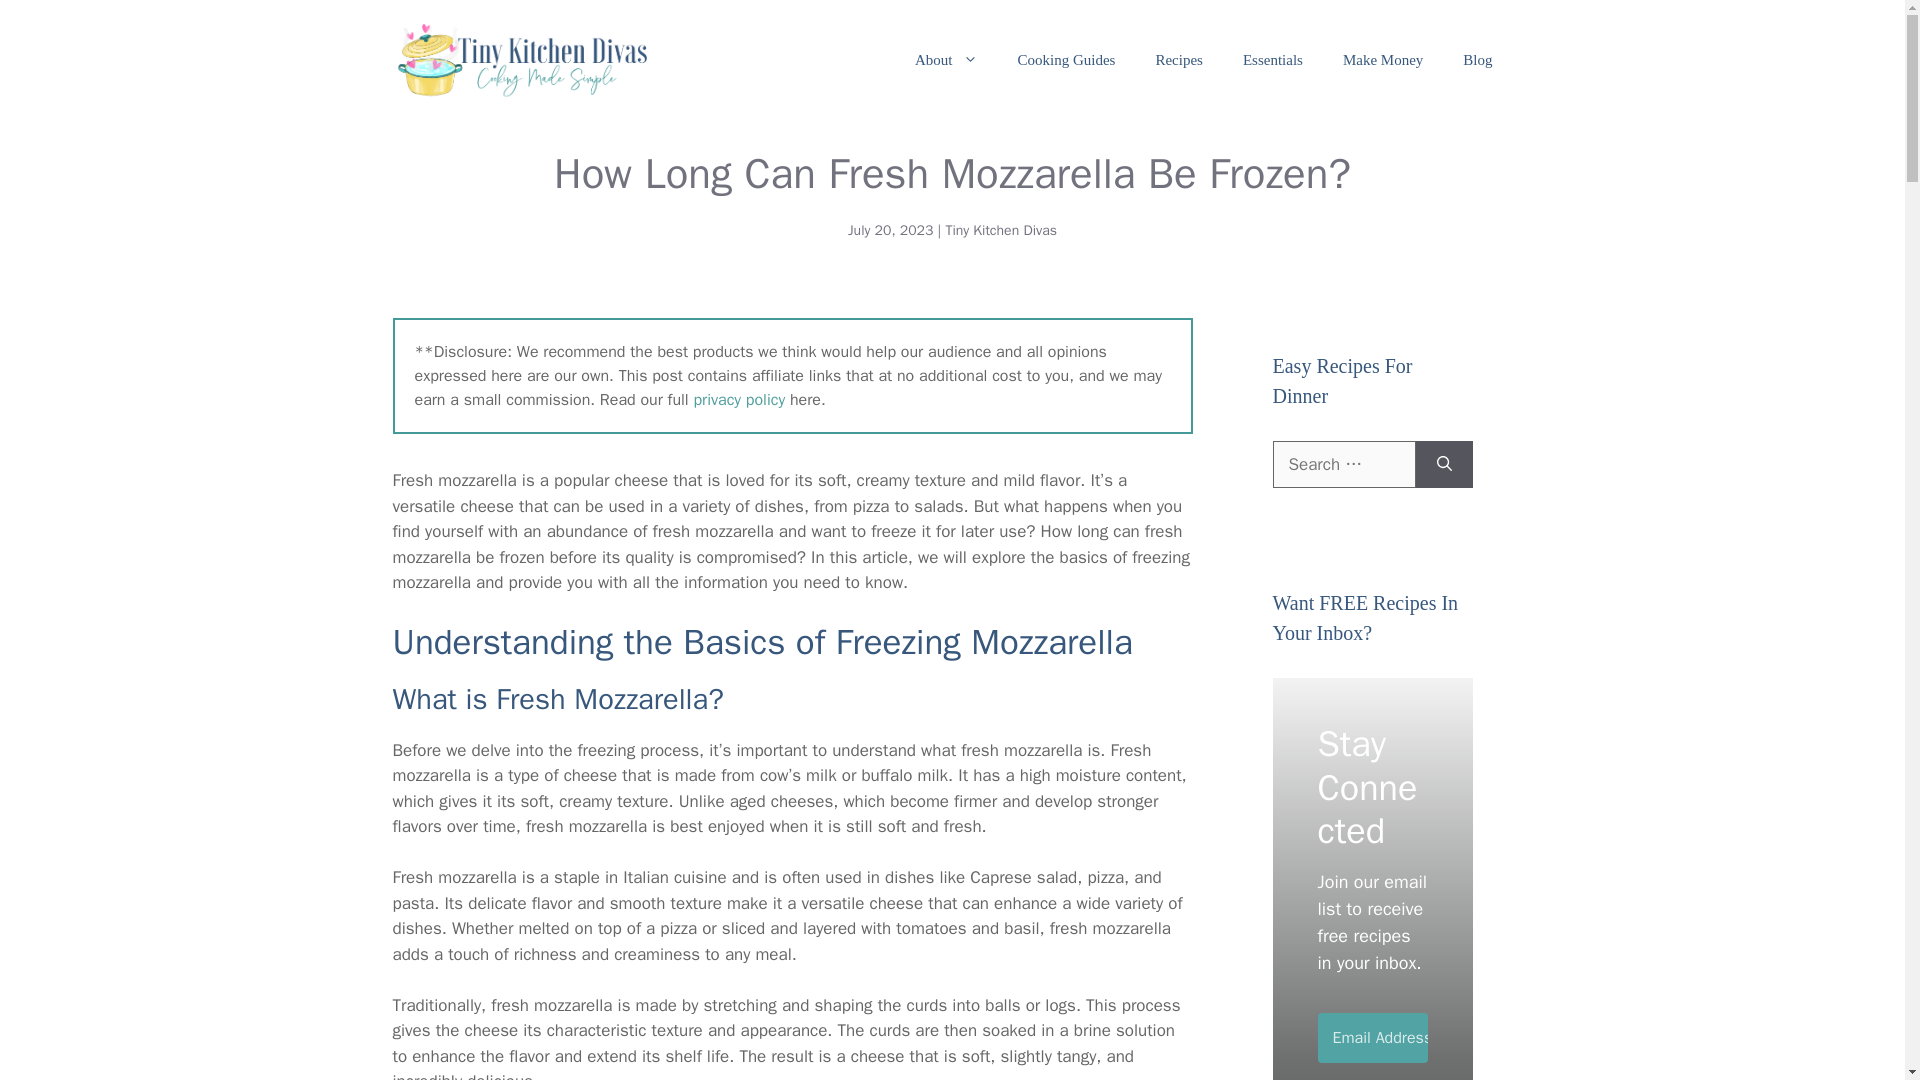 The width and height of the screenshot is (1920, 1080). I want to click on Blog, so click(1478, 60).